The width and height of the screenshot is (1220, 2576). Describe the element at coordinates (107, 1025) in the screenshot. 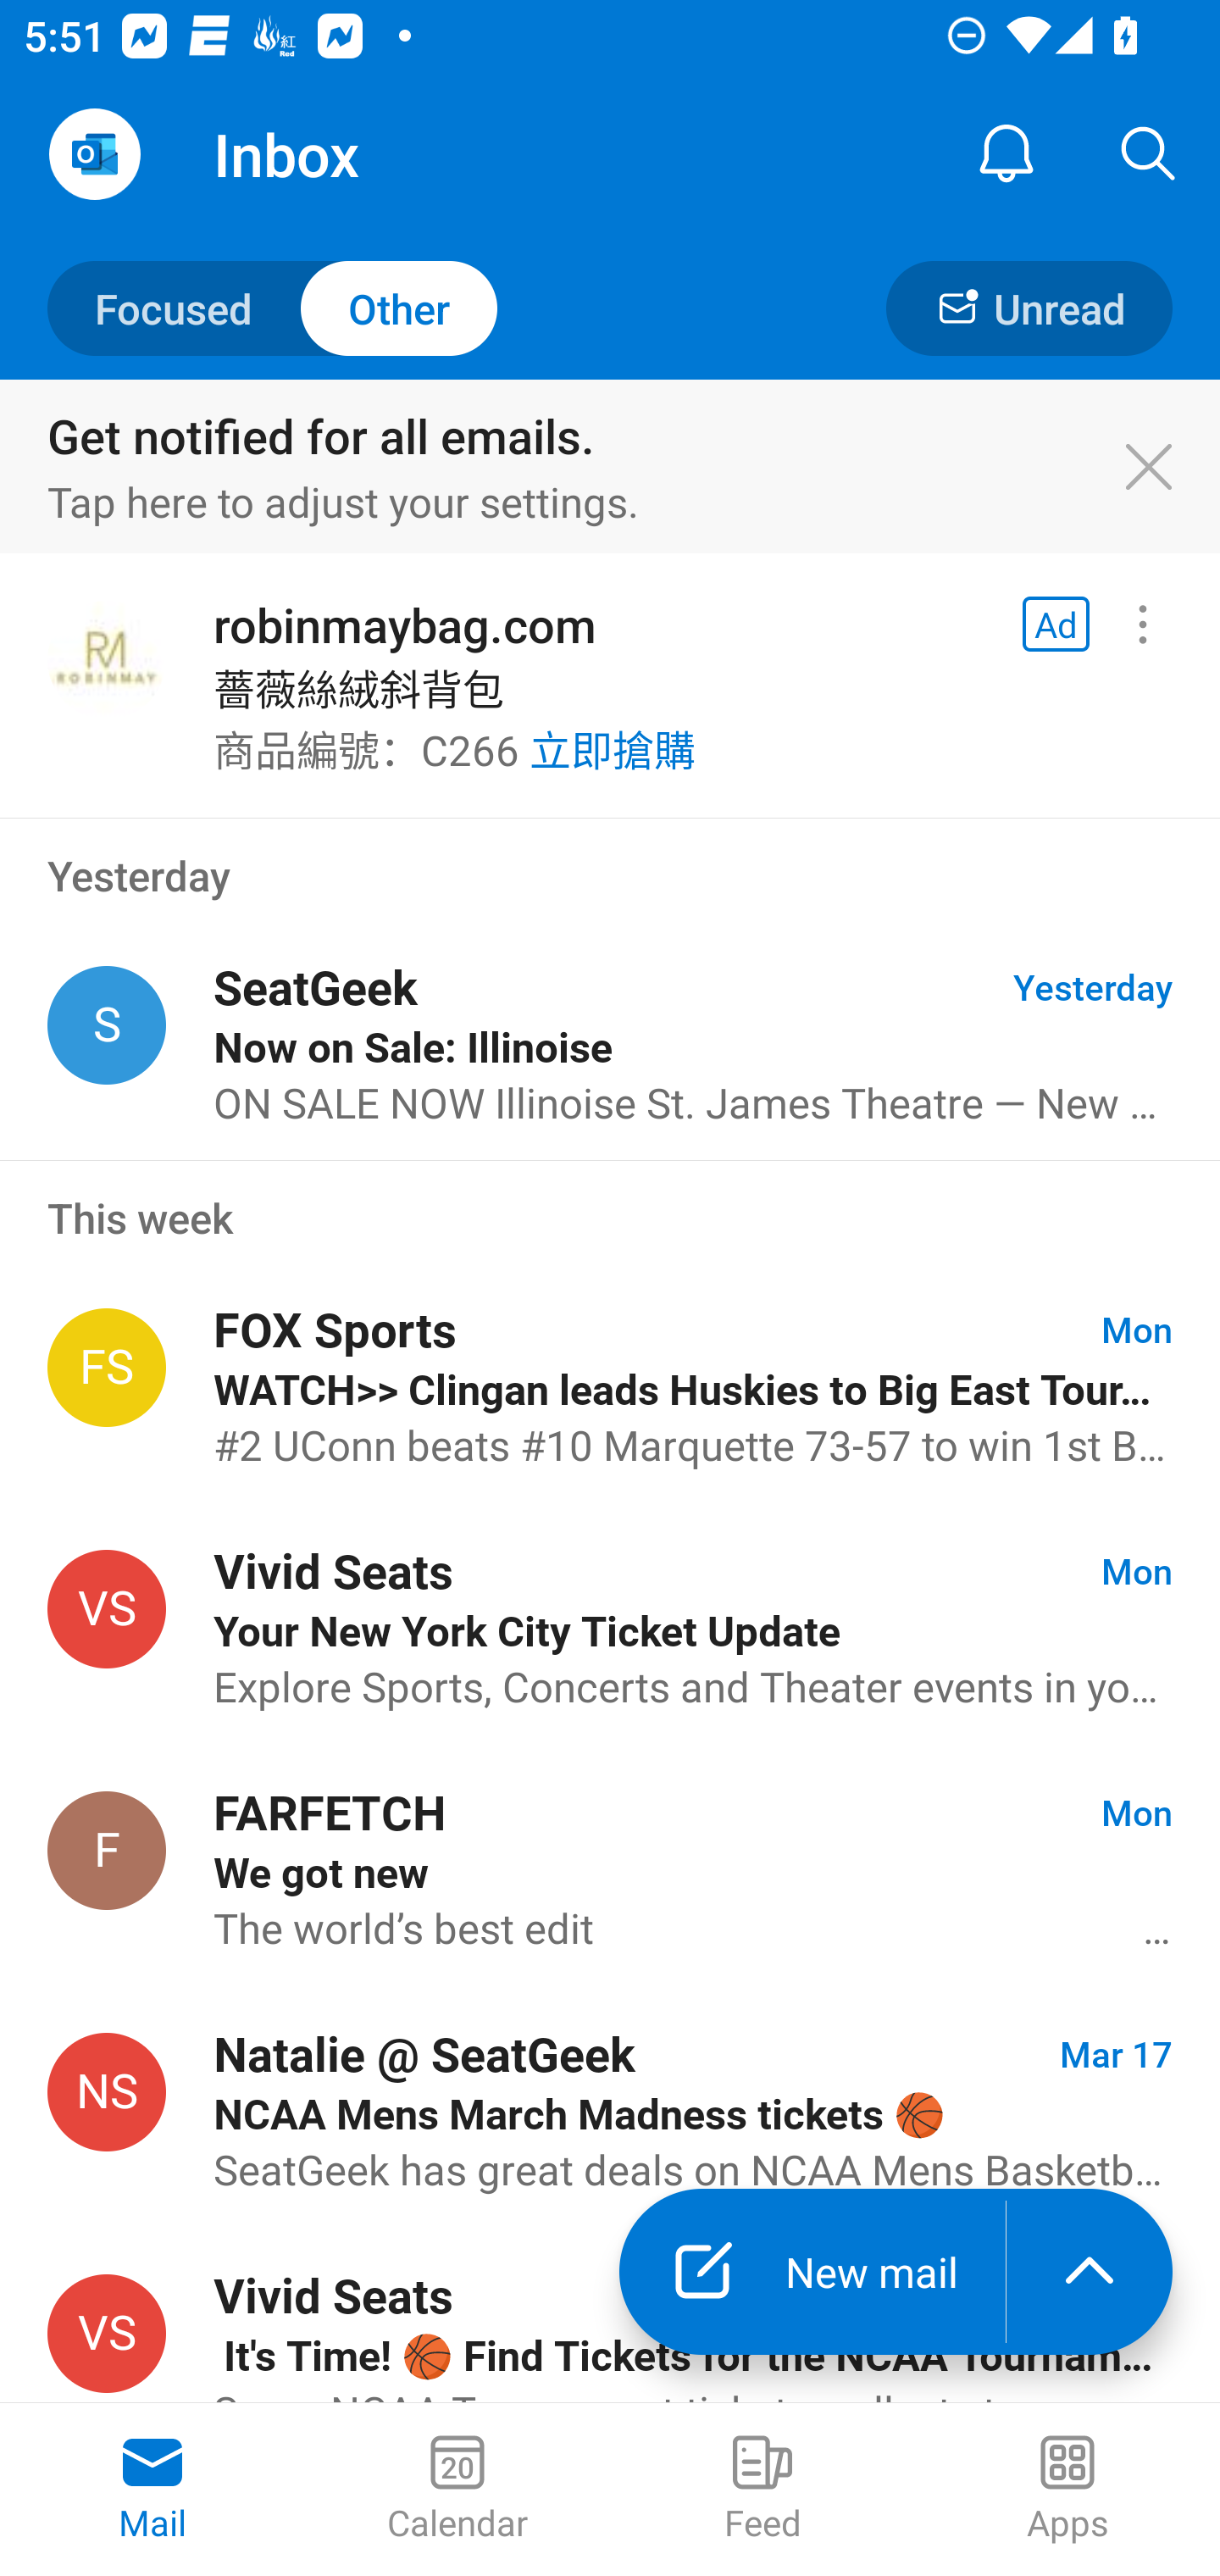

I see `SeatGeek, events@seatgeek.com` at that location.